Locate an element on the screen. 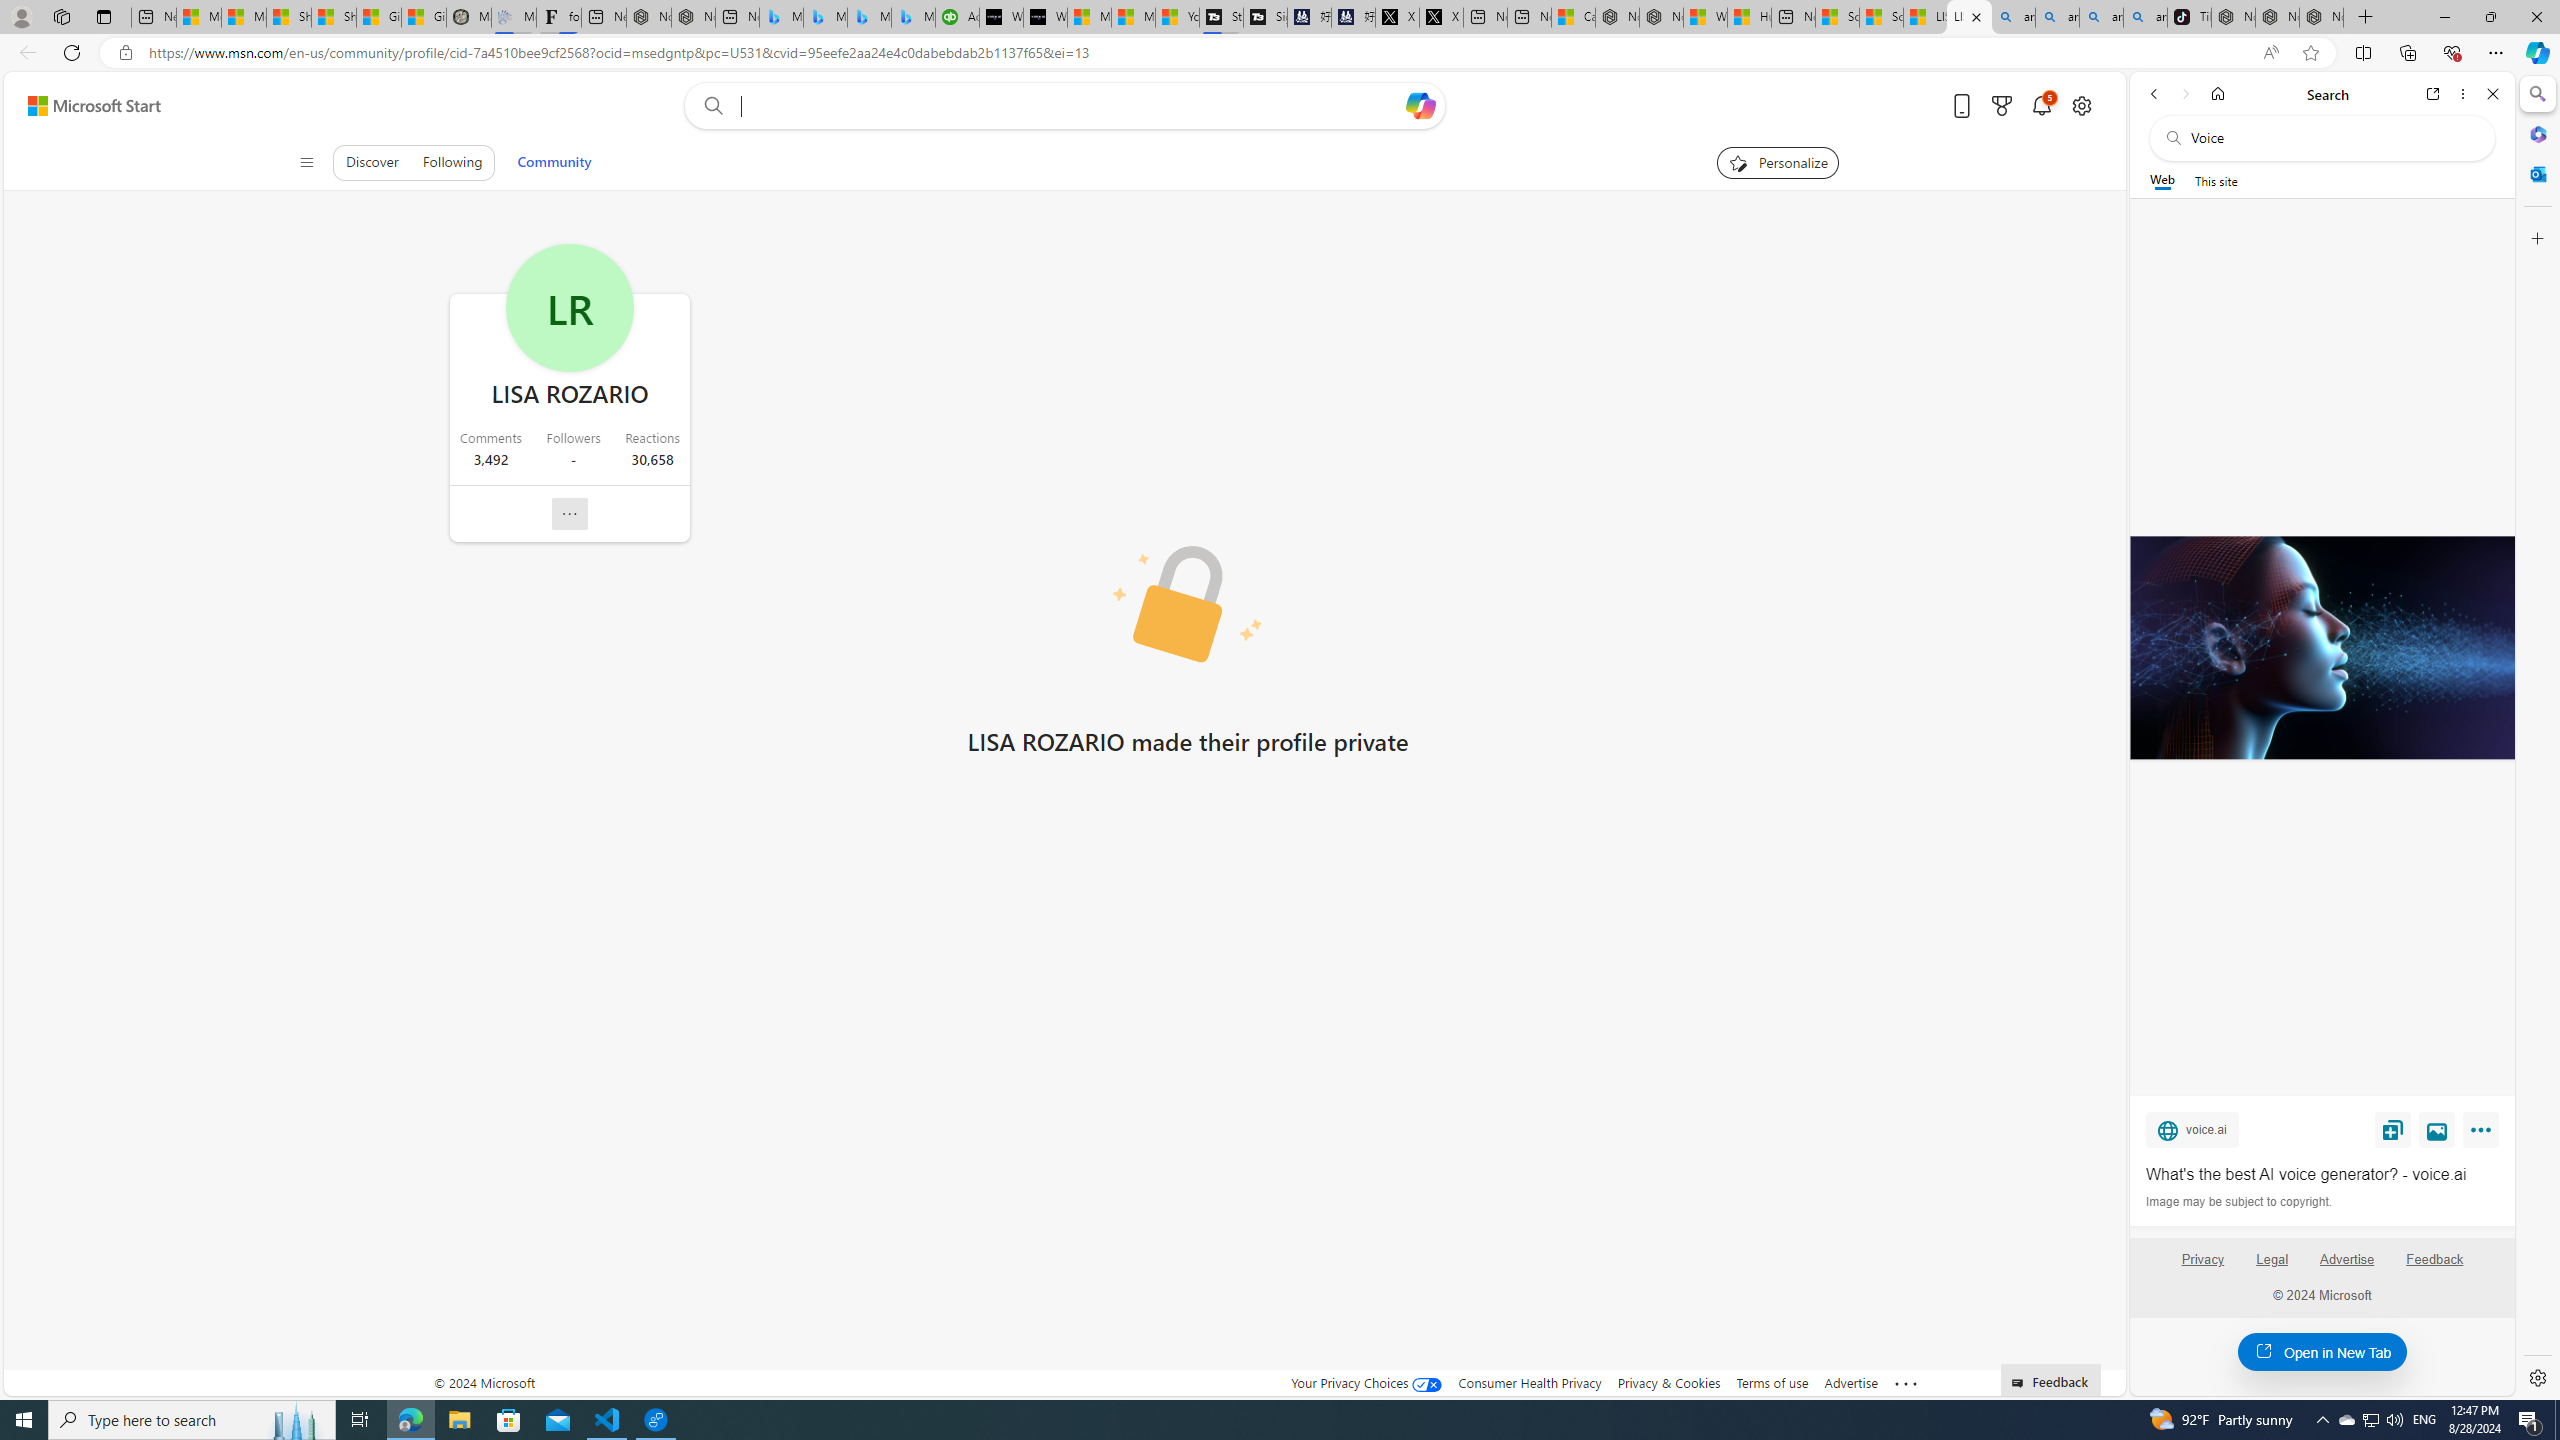 The image size is (2560, 1440). Image may be subject to copyright. is located at coordinates (2238, 1201).